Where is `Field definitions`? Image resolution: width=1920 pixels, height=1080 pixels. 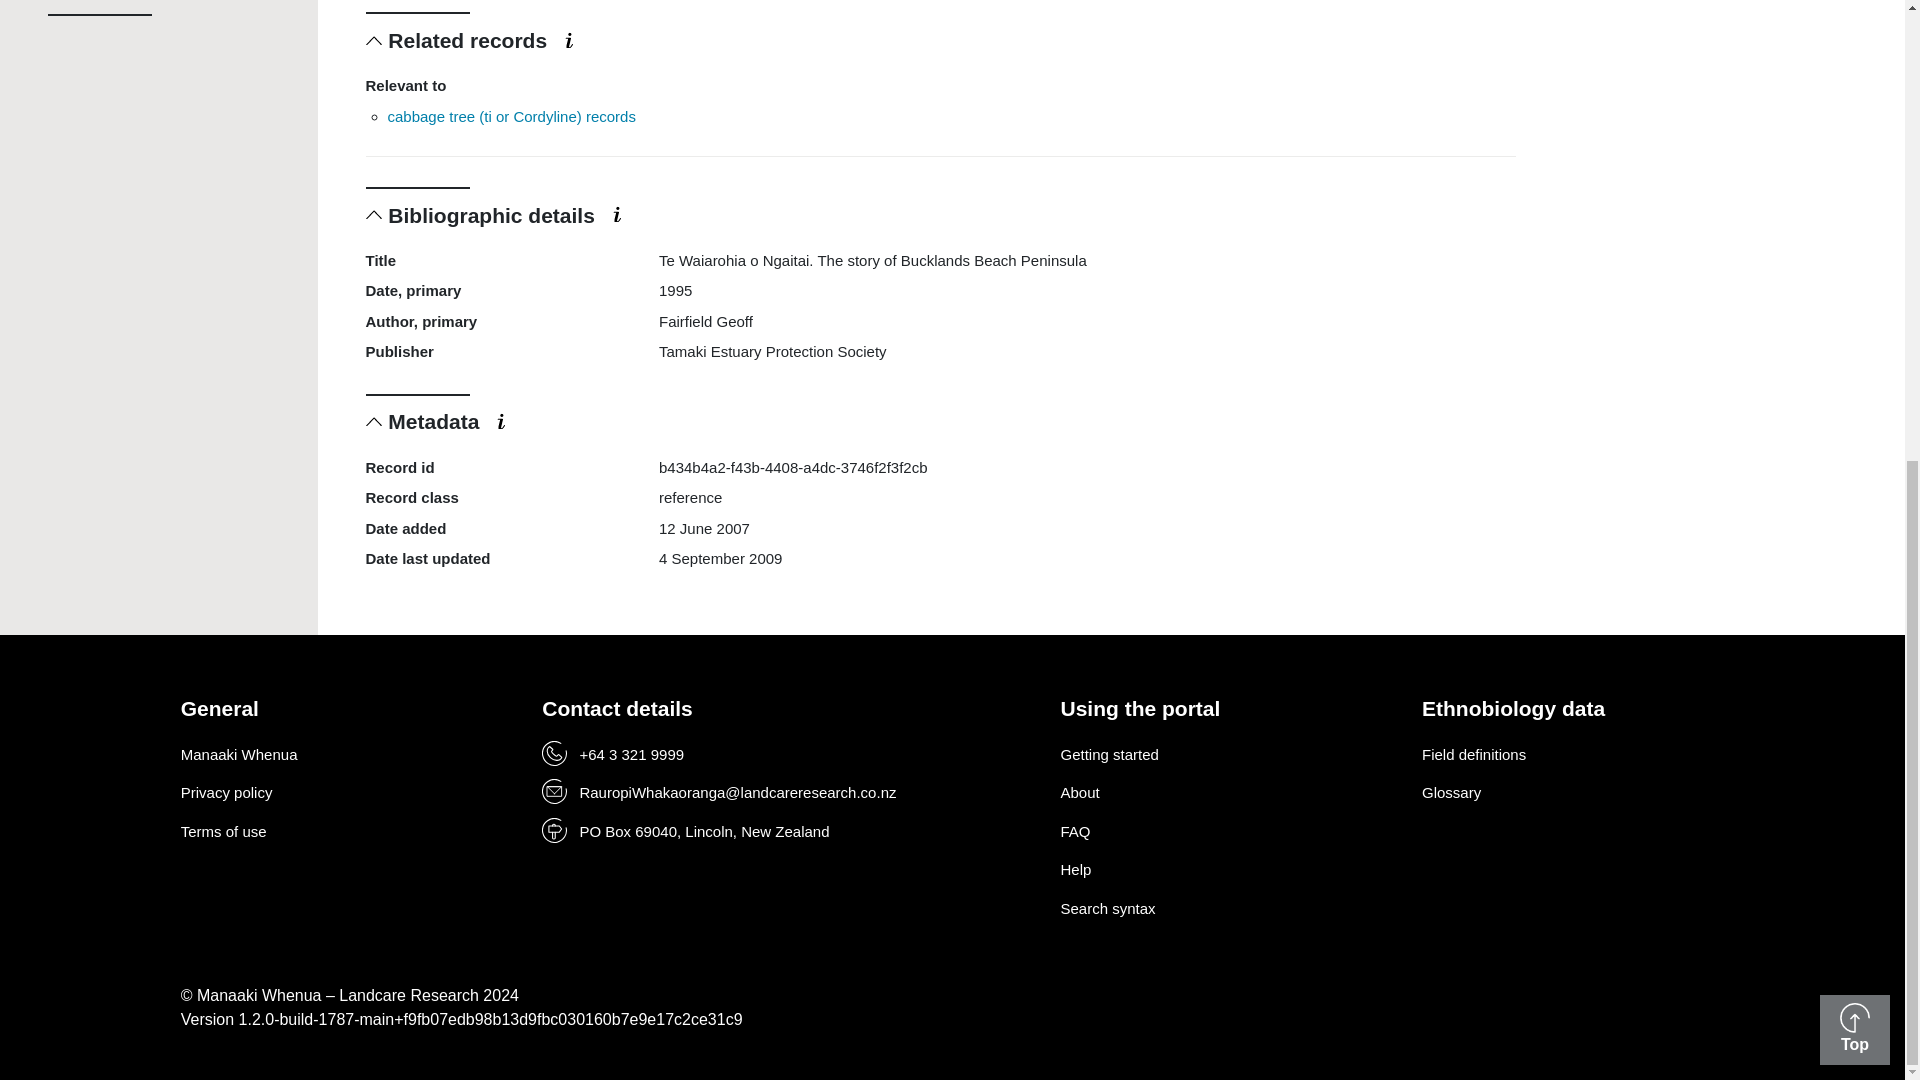 Field definitions is located at coordinates (1474, 754).